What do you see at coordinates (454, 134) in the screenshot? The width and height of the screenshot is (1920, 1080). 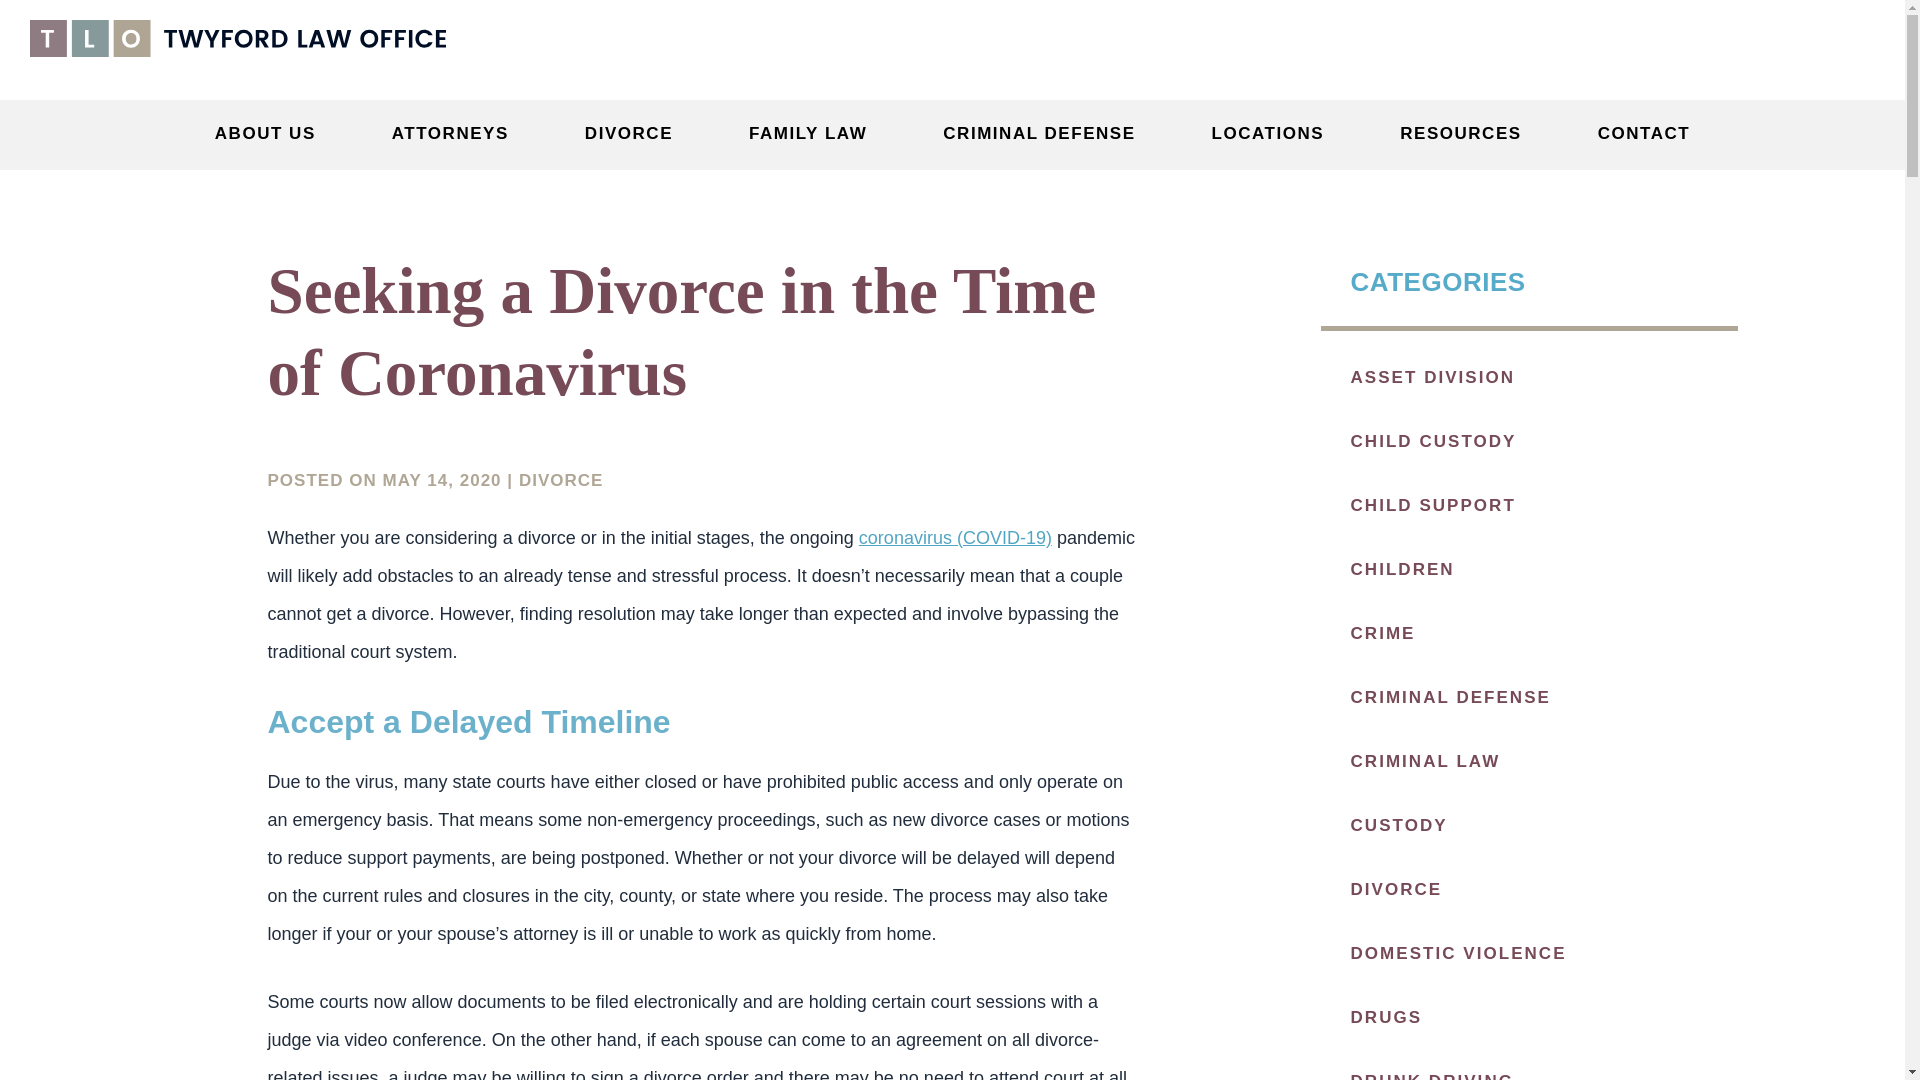 I see `ATTORNEYS` at bounding box center [454, 134].